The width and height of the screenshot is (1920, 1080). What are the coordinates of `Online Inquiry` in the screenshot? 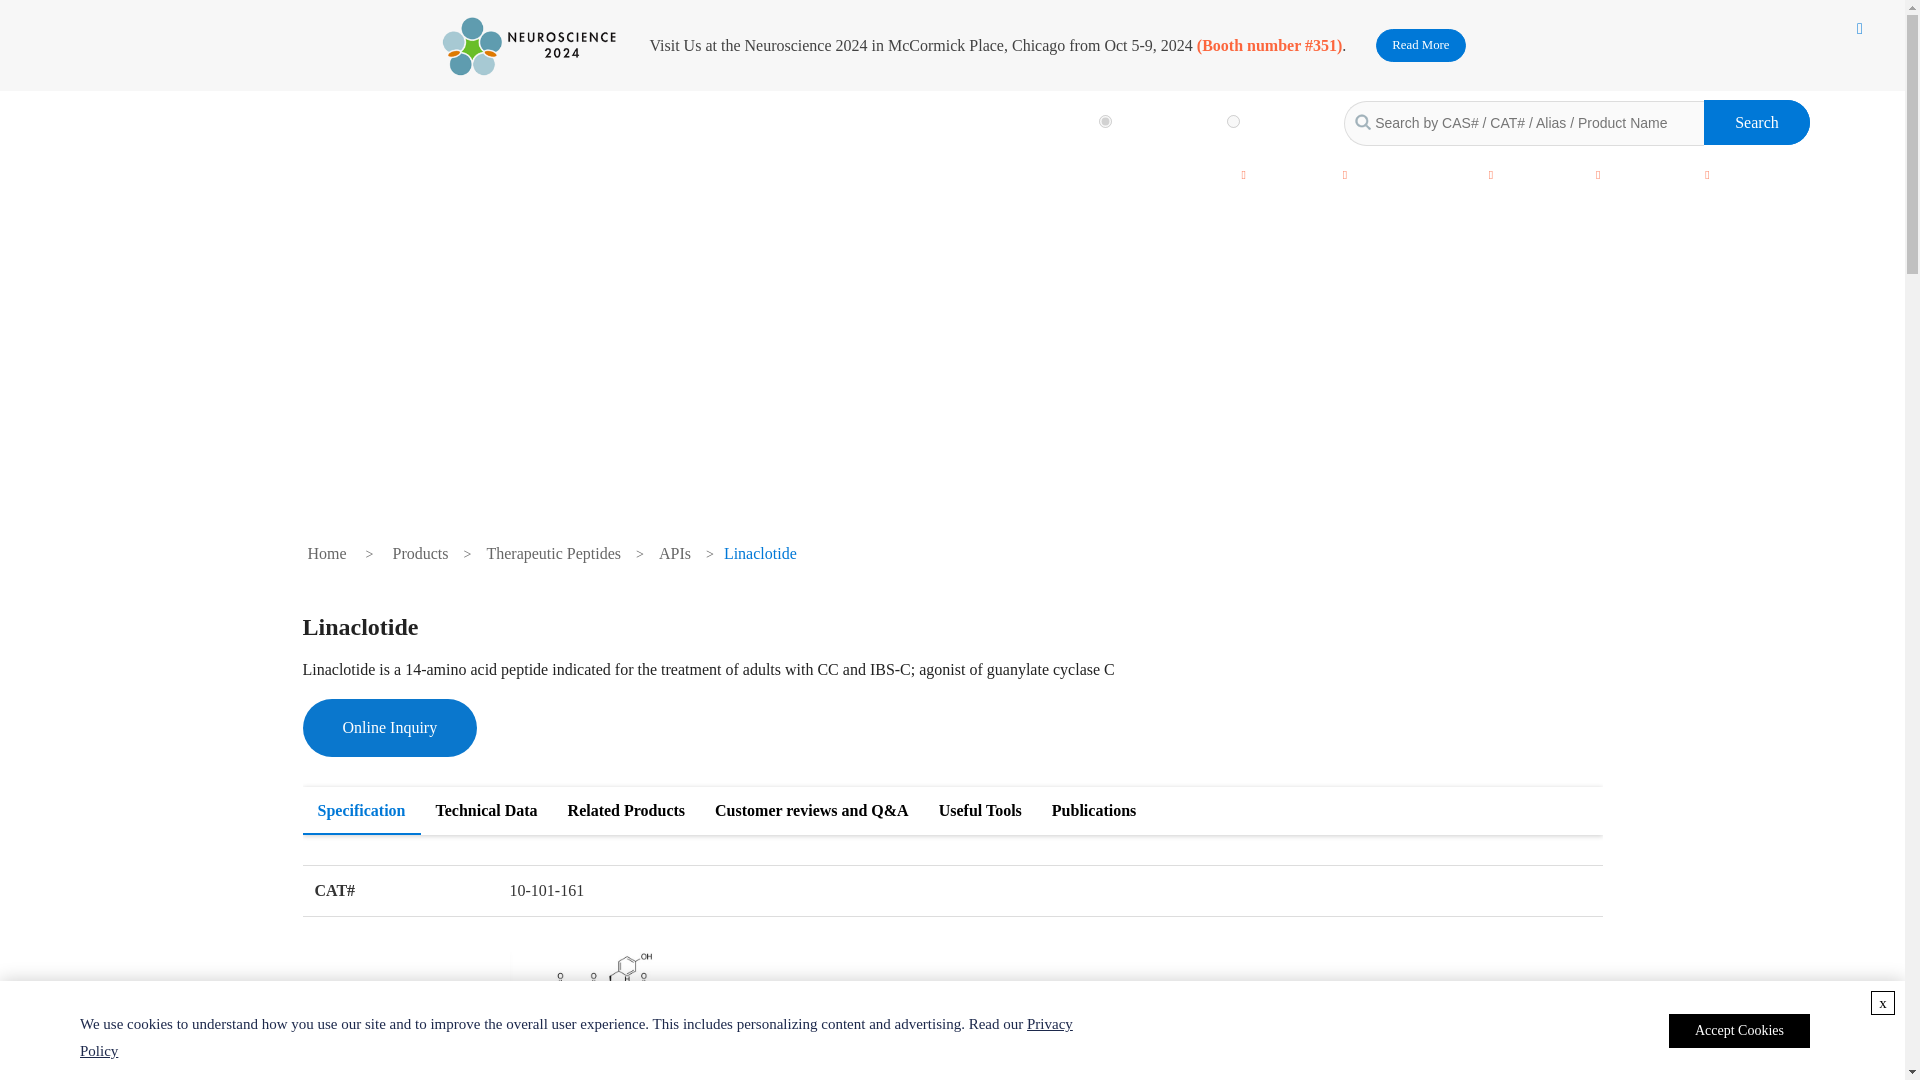 It's located at (388, 728).